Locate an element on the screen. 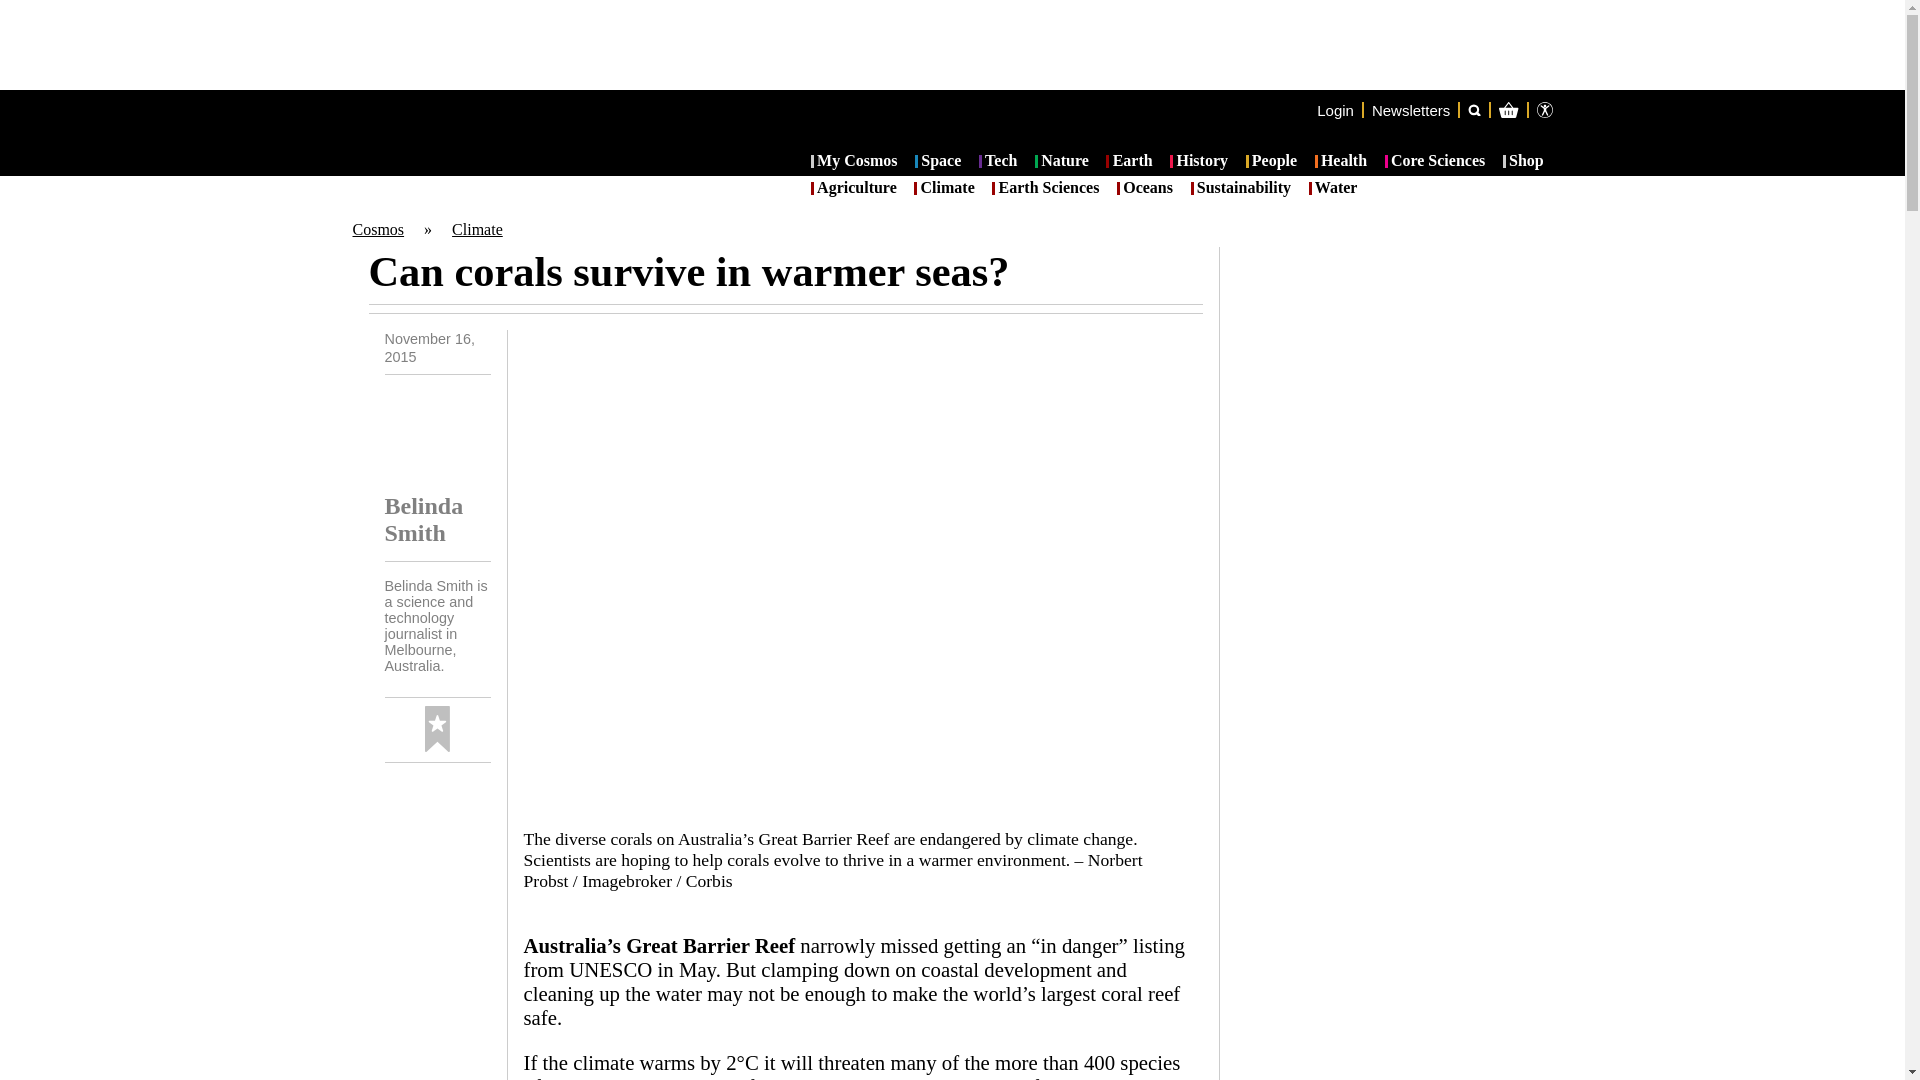  Login is located at coordinates (1335, 109).